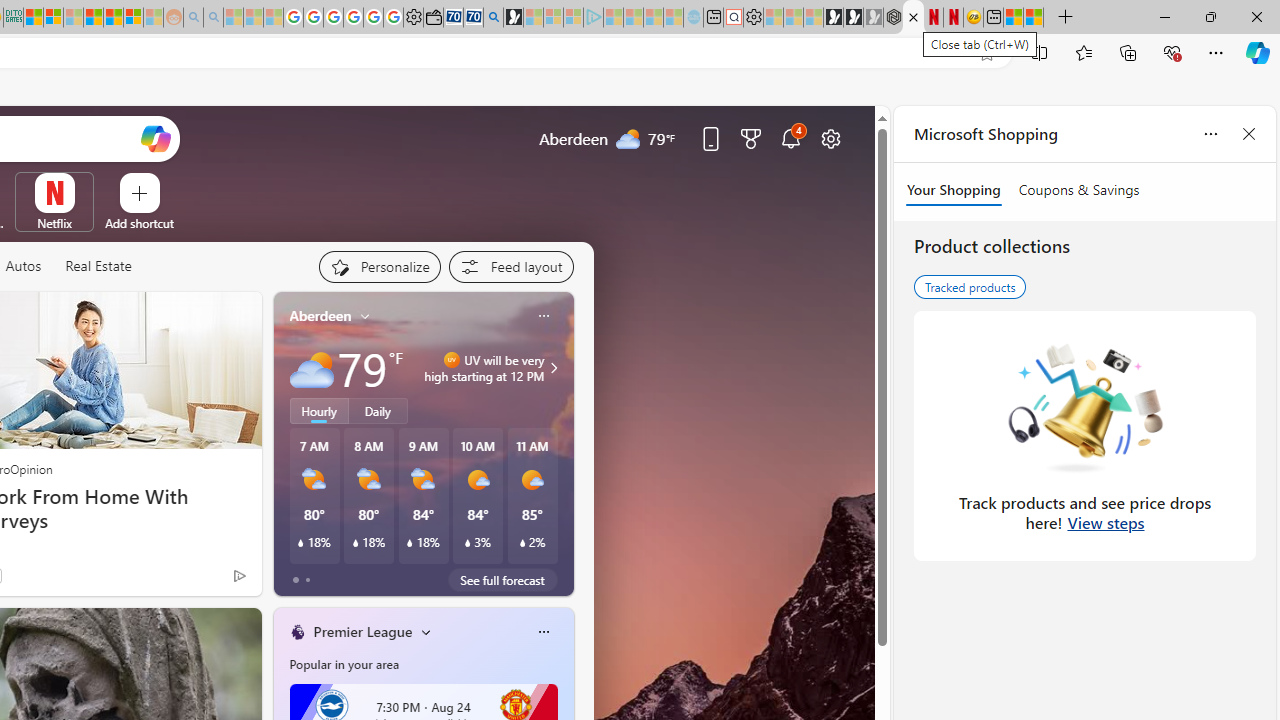 This screenshot has width=1280, height=720. Describe the element at coordinates (86, 180) in the screenshot. I see `More Options` at that location.